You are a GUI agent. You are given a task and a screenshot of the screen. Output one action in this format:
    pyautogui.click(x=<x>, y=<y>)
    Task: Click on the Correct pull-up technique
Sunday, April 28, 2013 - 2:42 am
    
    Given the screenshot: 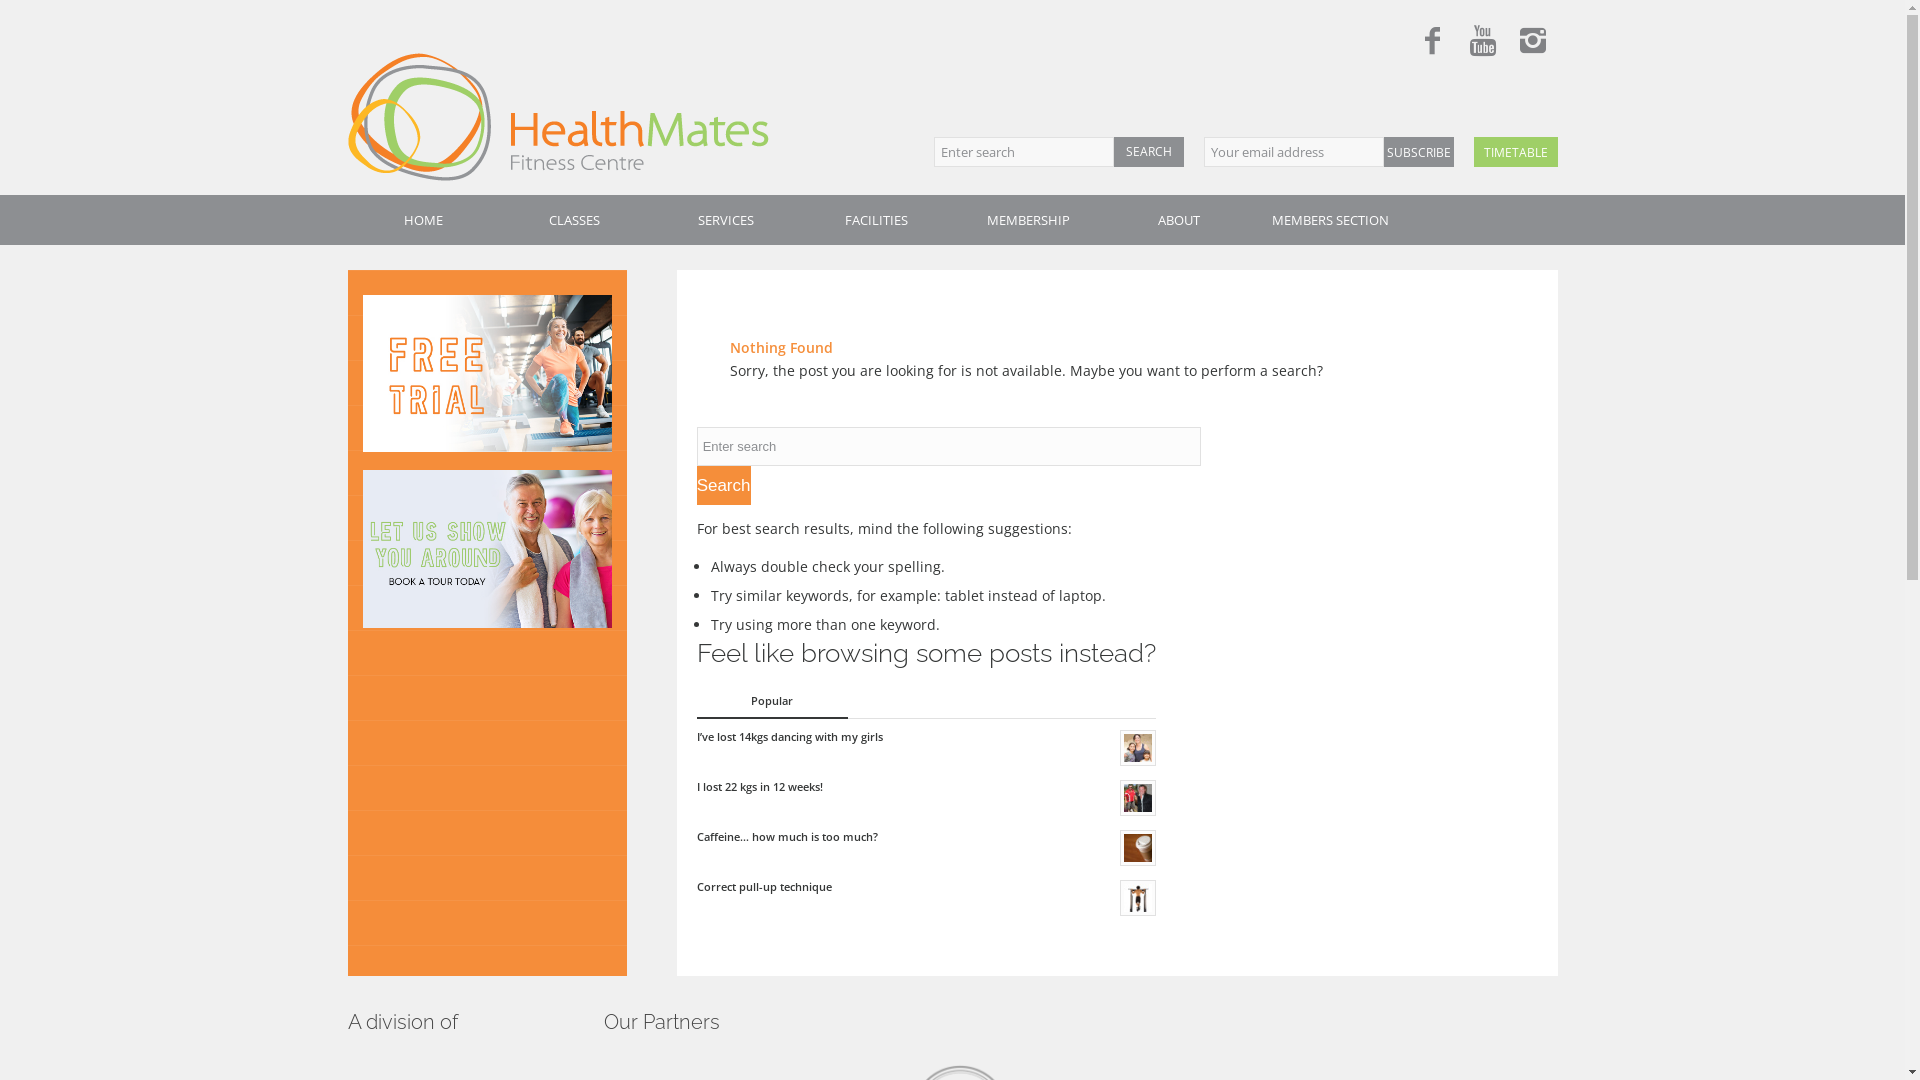 What is the action you would take?
    pyautogui.click(x=926, y=896)
    